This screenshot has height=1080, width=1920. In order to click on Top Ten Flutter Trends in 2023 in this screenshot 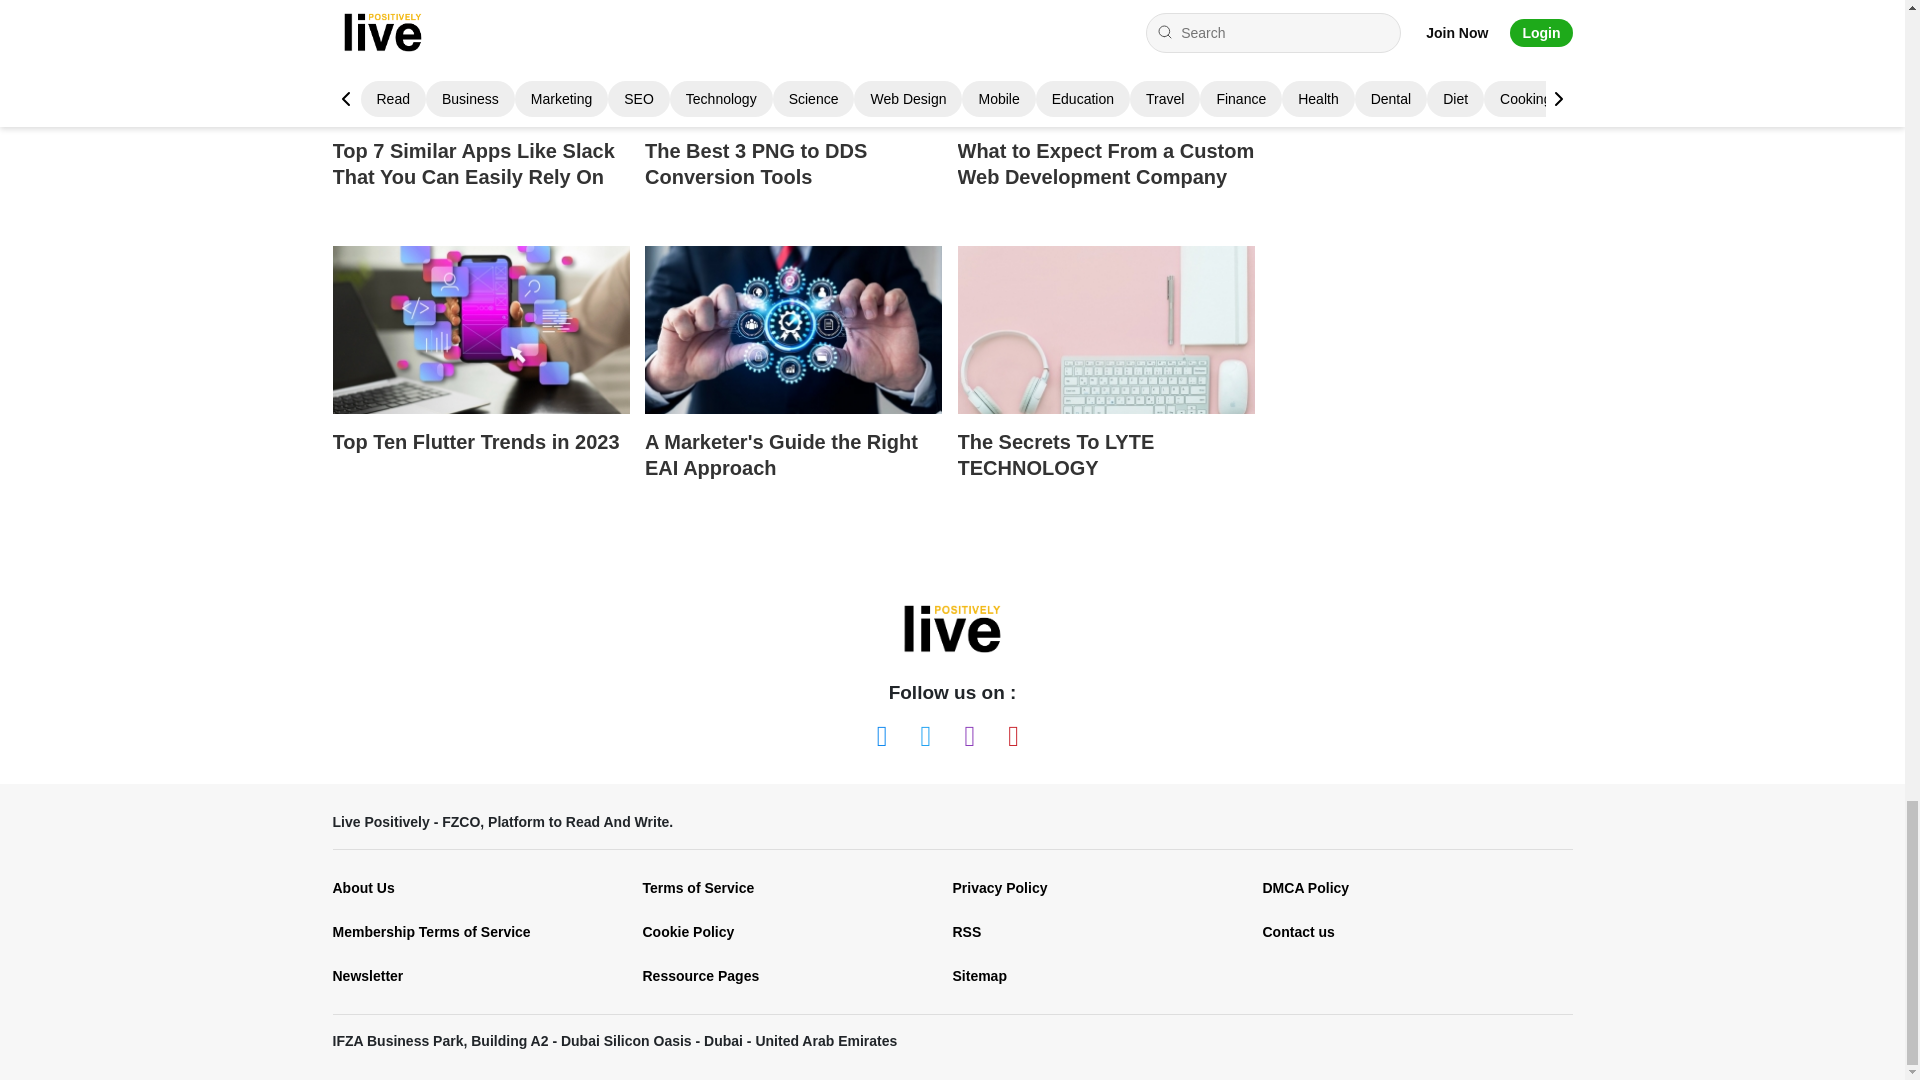, I will do `click(480, 381)`.